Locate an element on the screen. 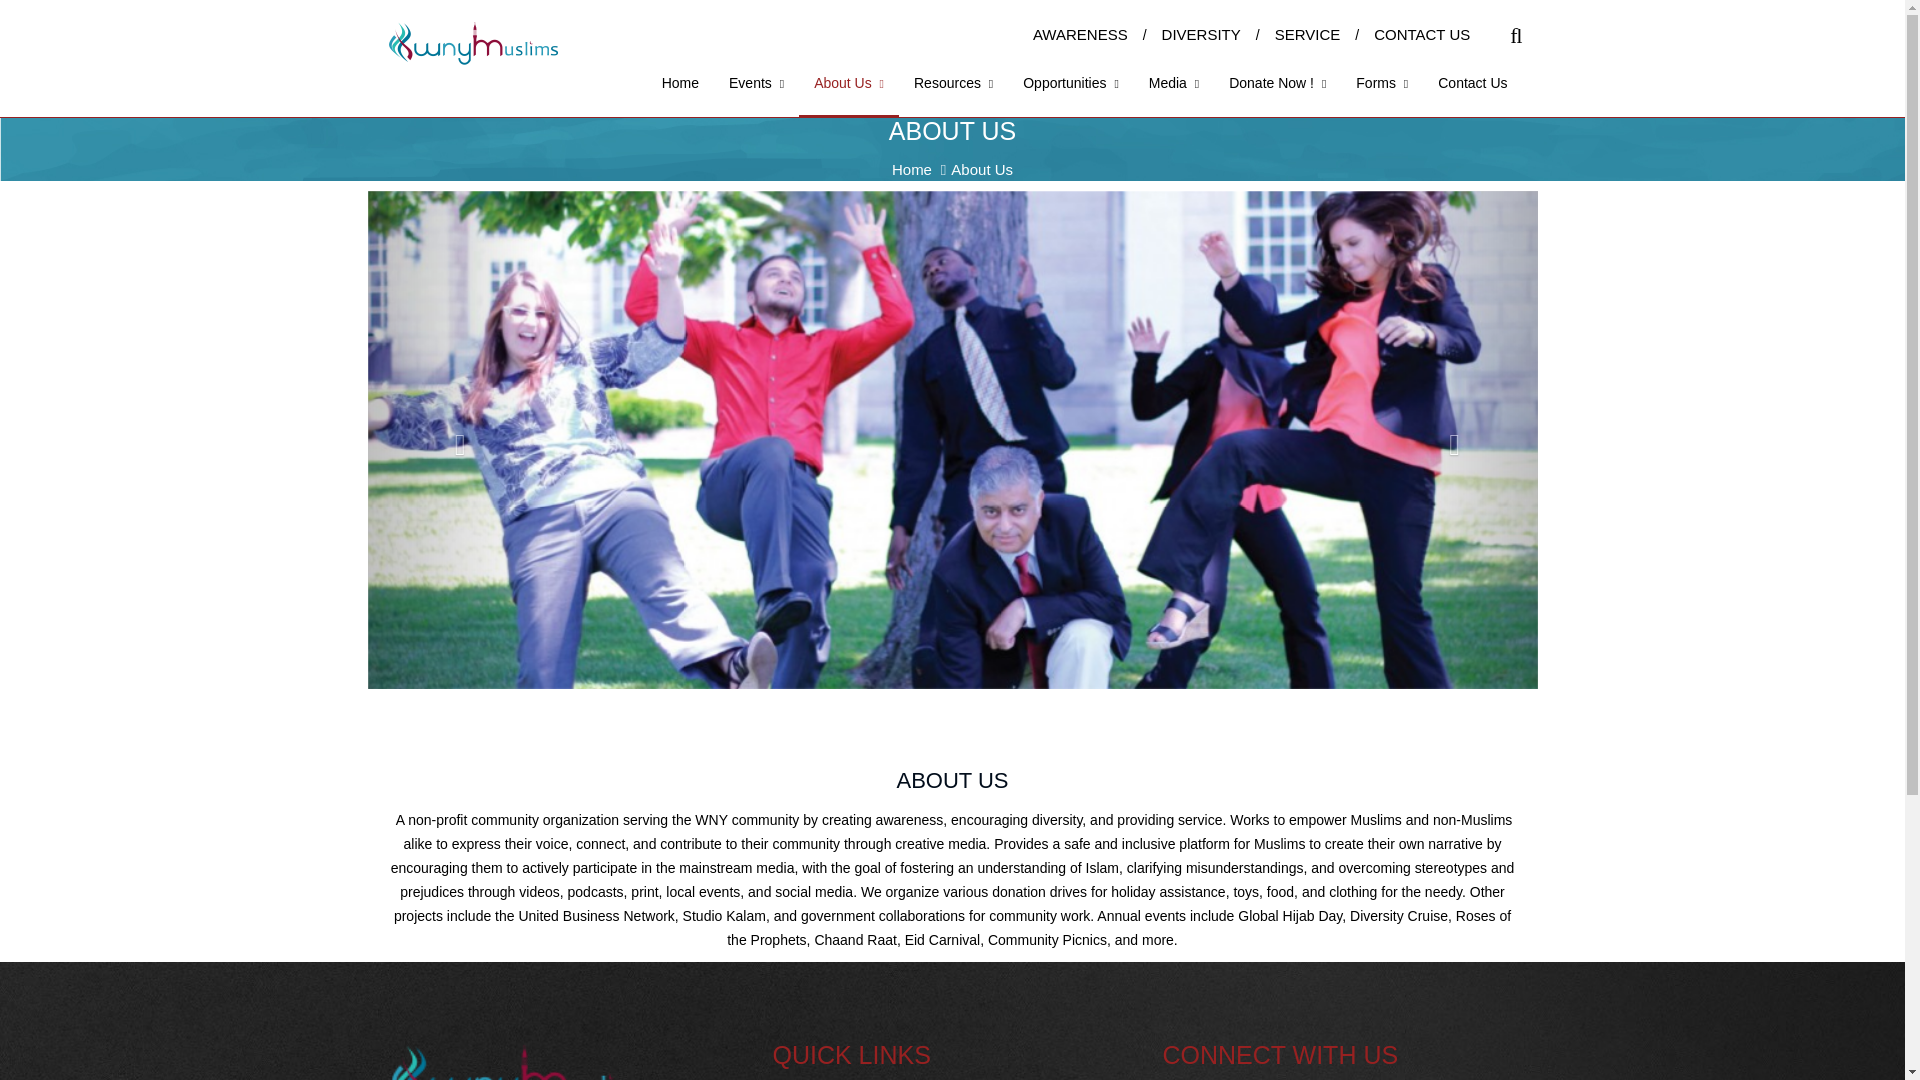  Events is located at coordinates (756, 94).